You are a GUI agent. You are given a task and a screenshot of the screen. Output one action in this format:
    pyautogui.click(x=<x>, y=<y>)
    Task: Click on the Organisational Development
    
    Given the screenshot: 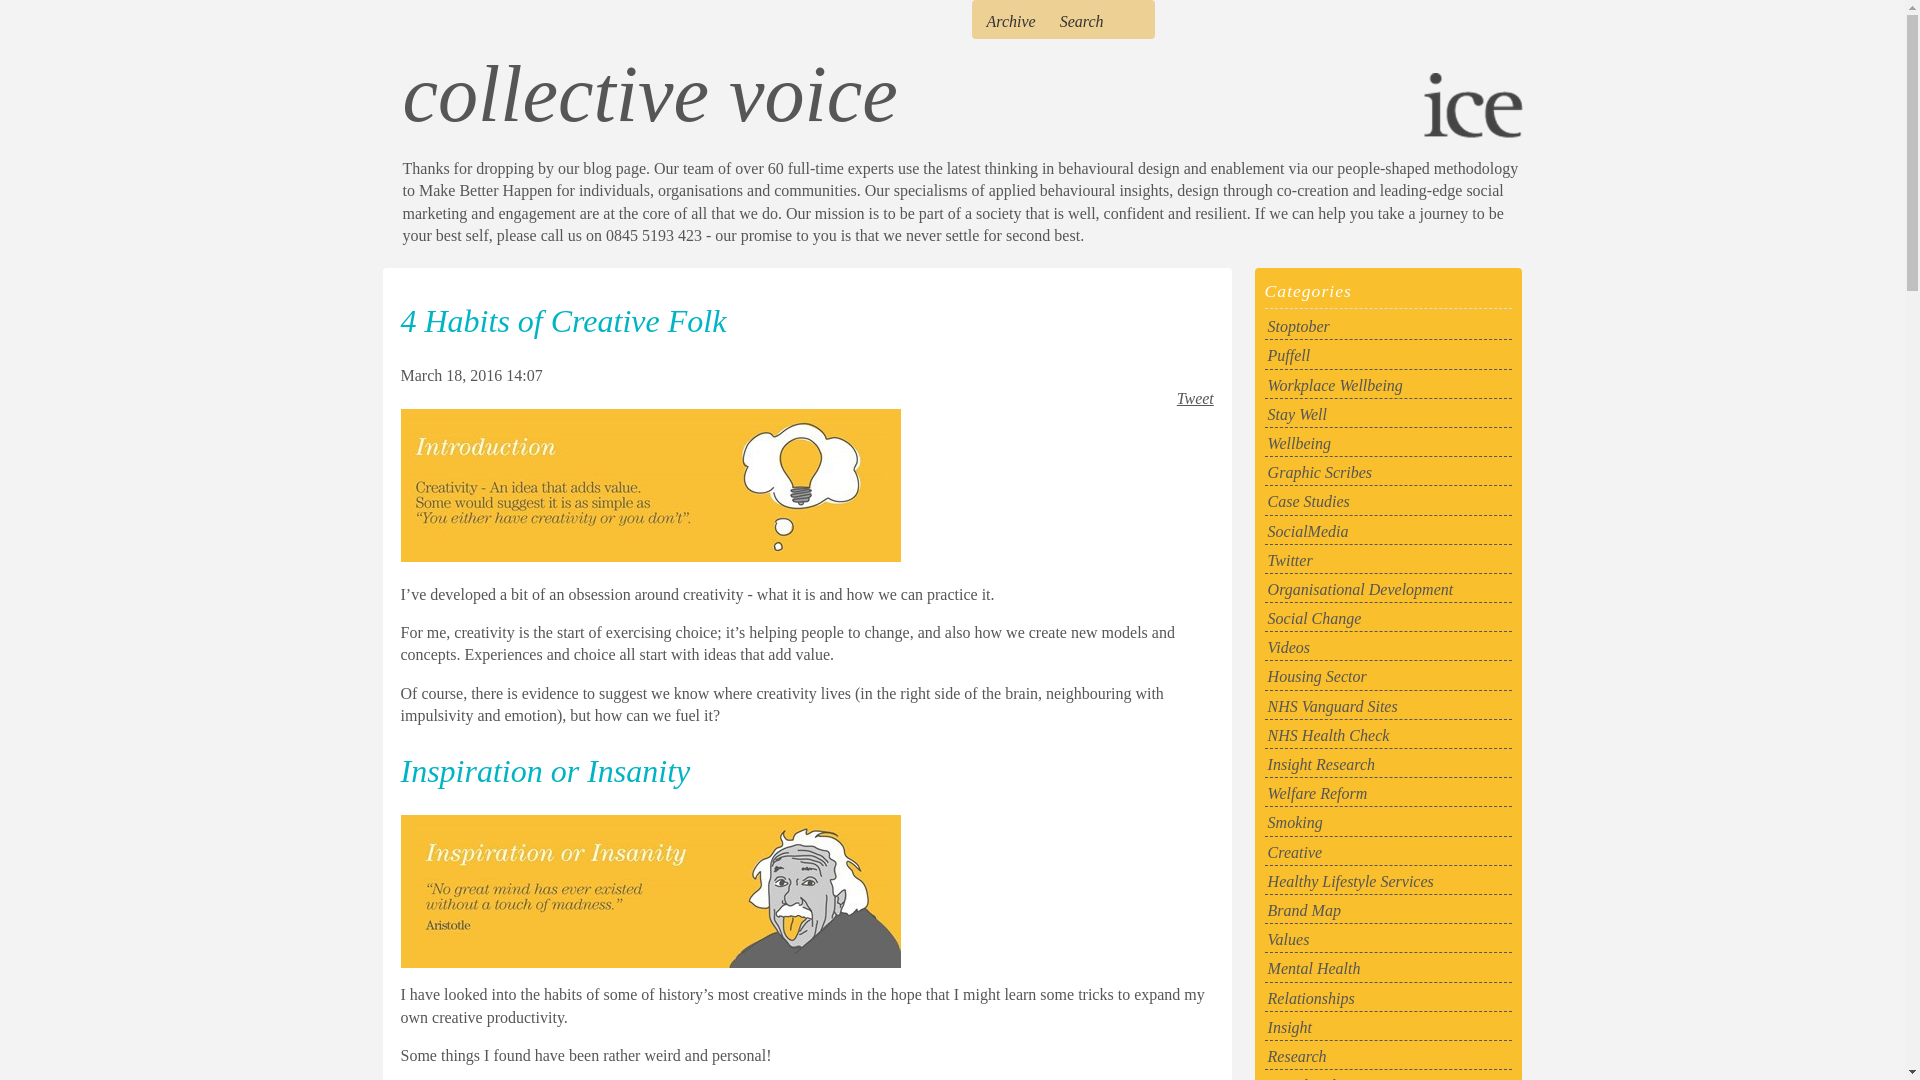 What is the action you would take?
    pyautogui.click(x=1388, y=588)
    